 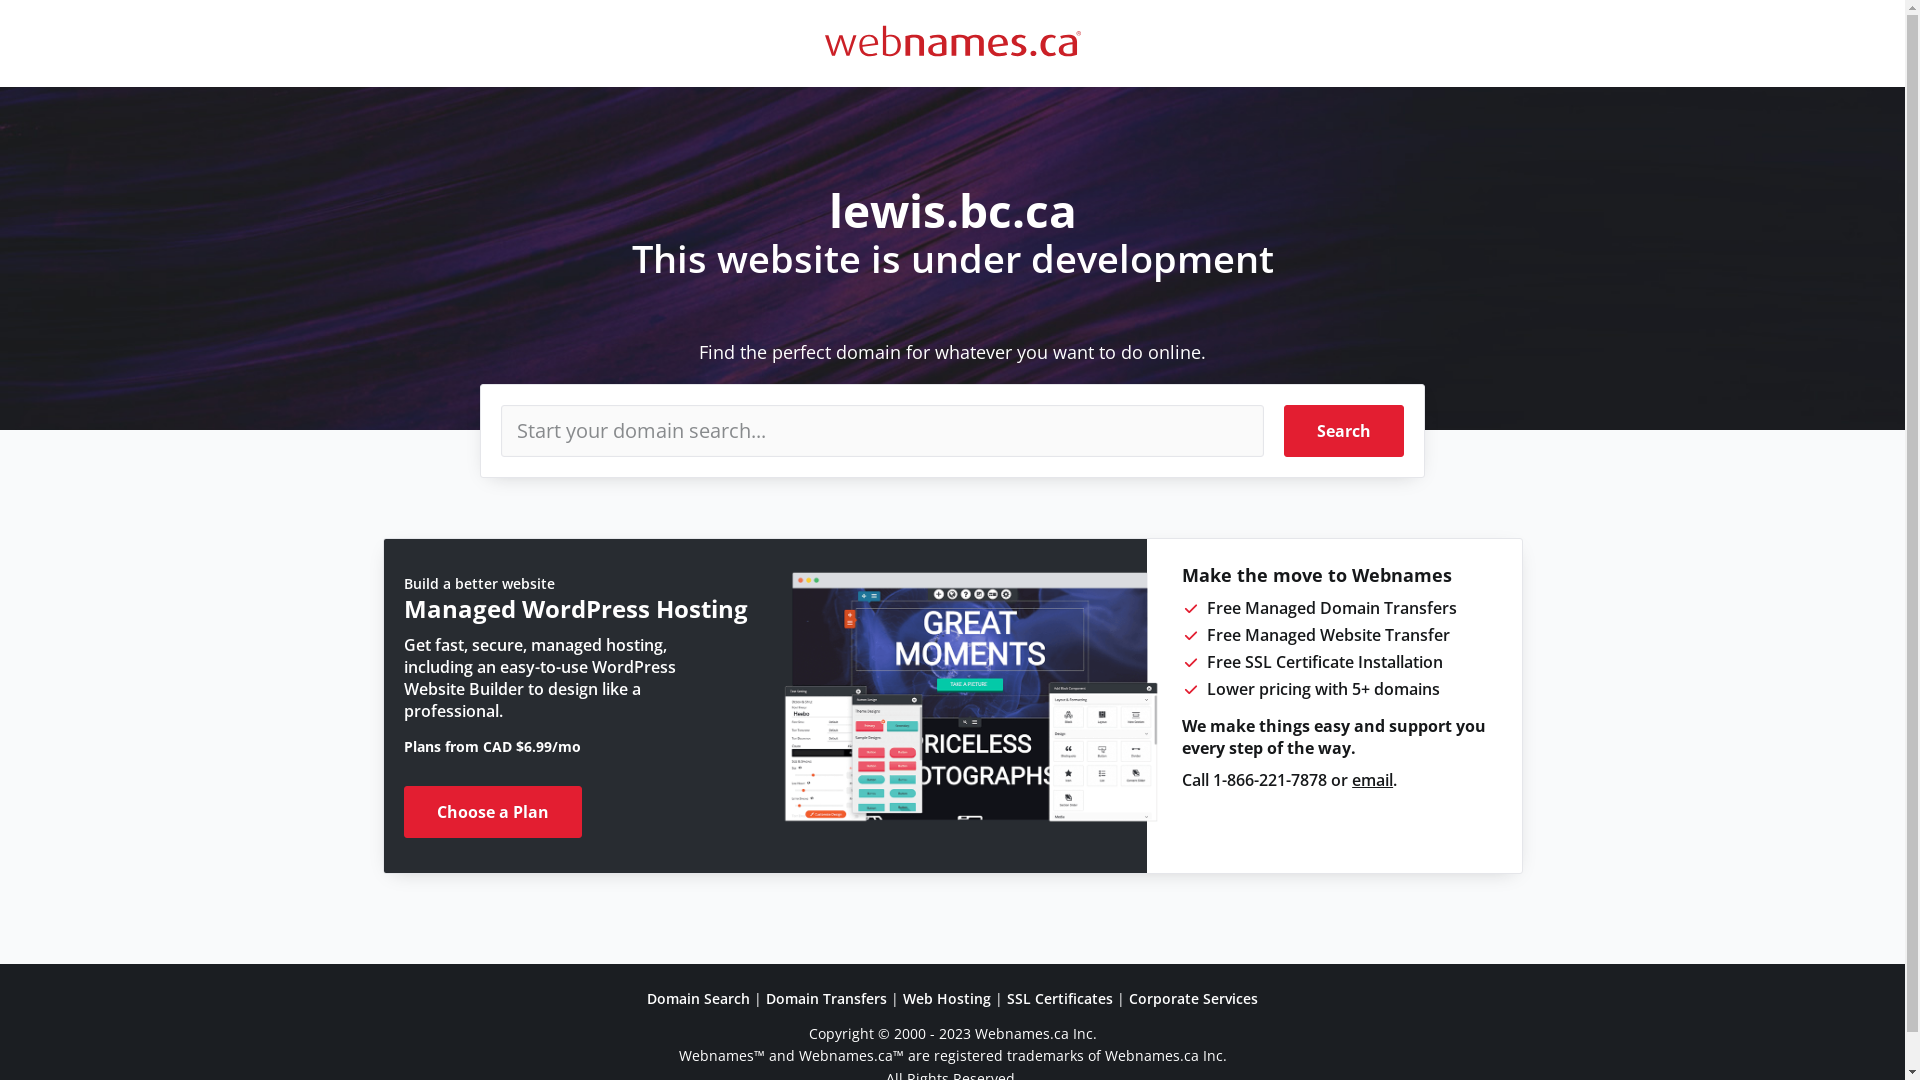 What do you see at coordinates (1344, 431) in the screenshot?
I see `Search` at bounding box center [1344, 431].